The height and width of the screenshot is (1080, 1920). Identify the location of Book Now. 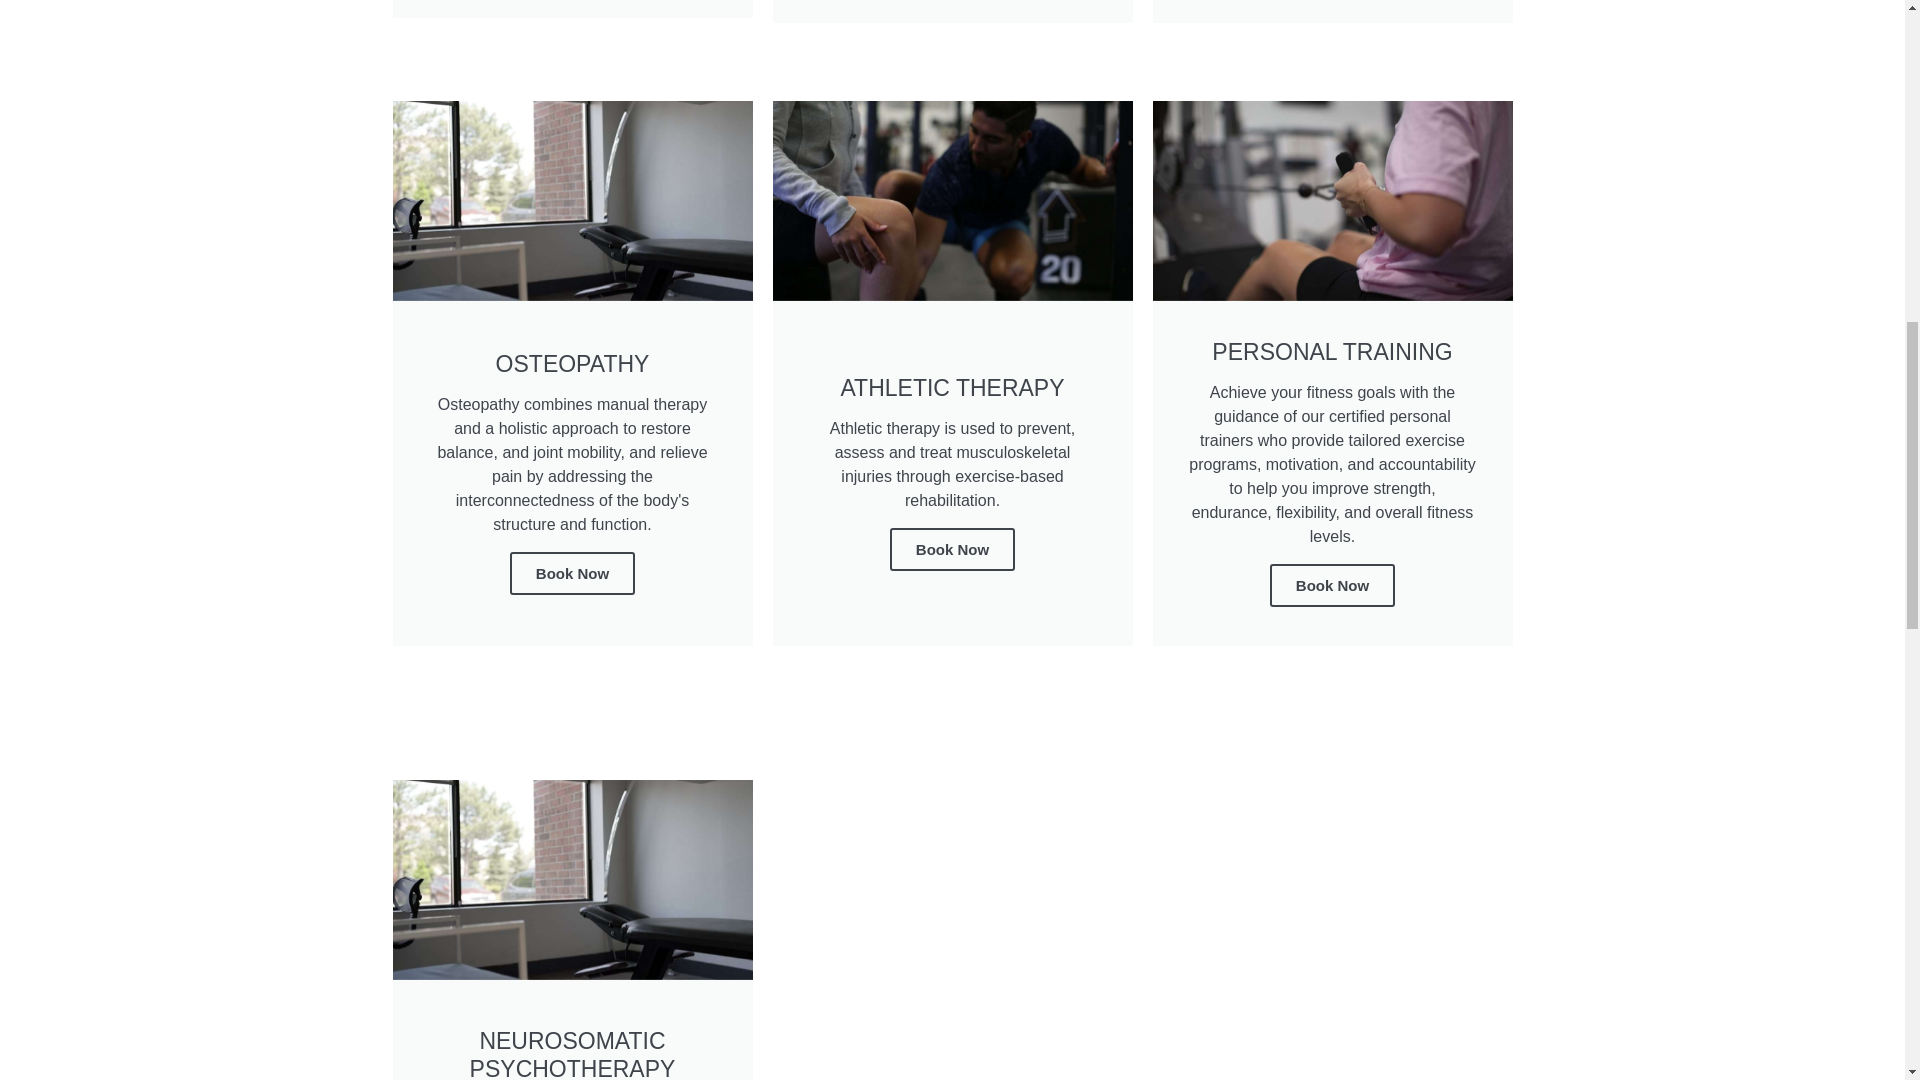
(572, 573).